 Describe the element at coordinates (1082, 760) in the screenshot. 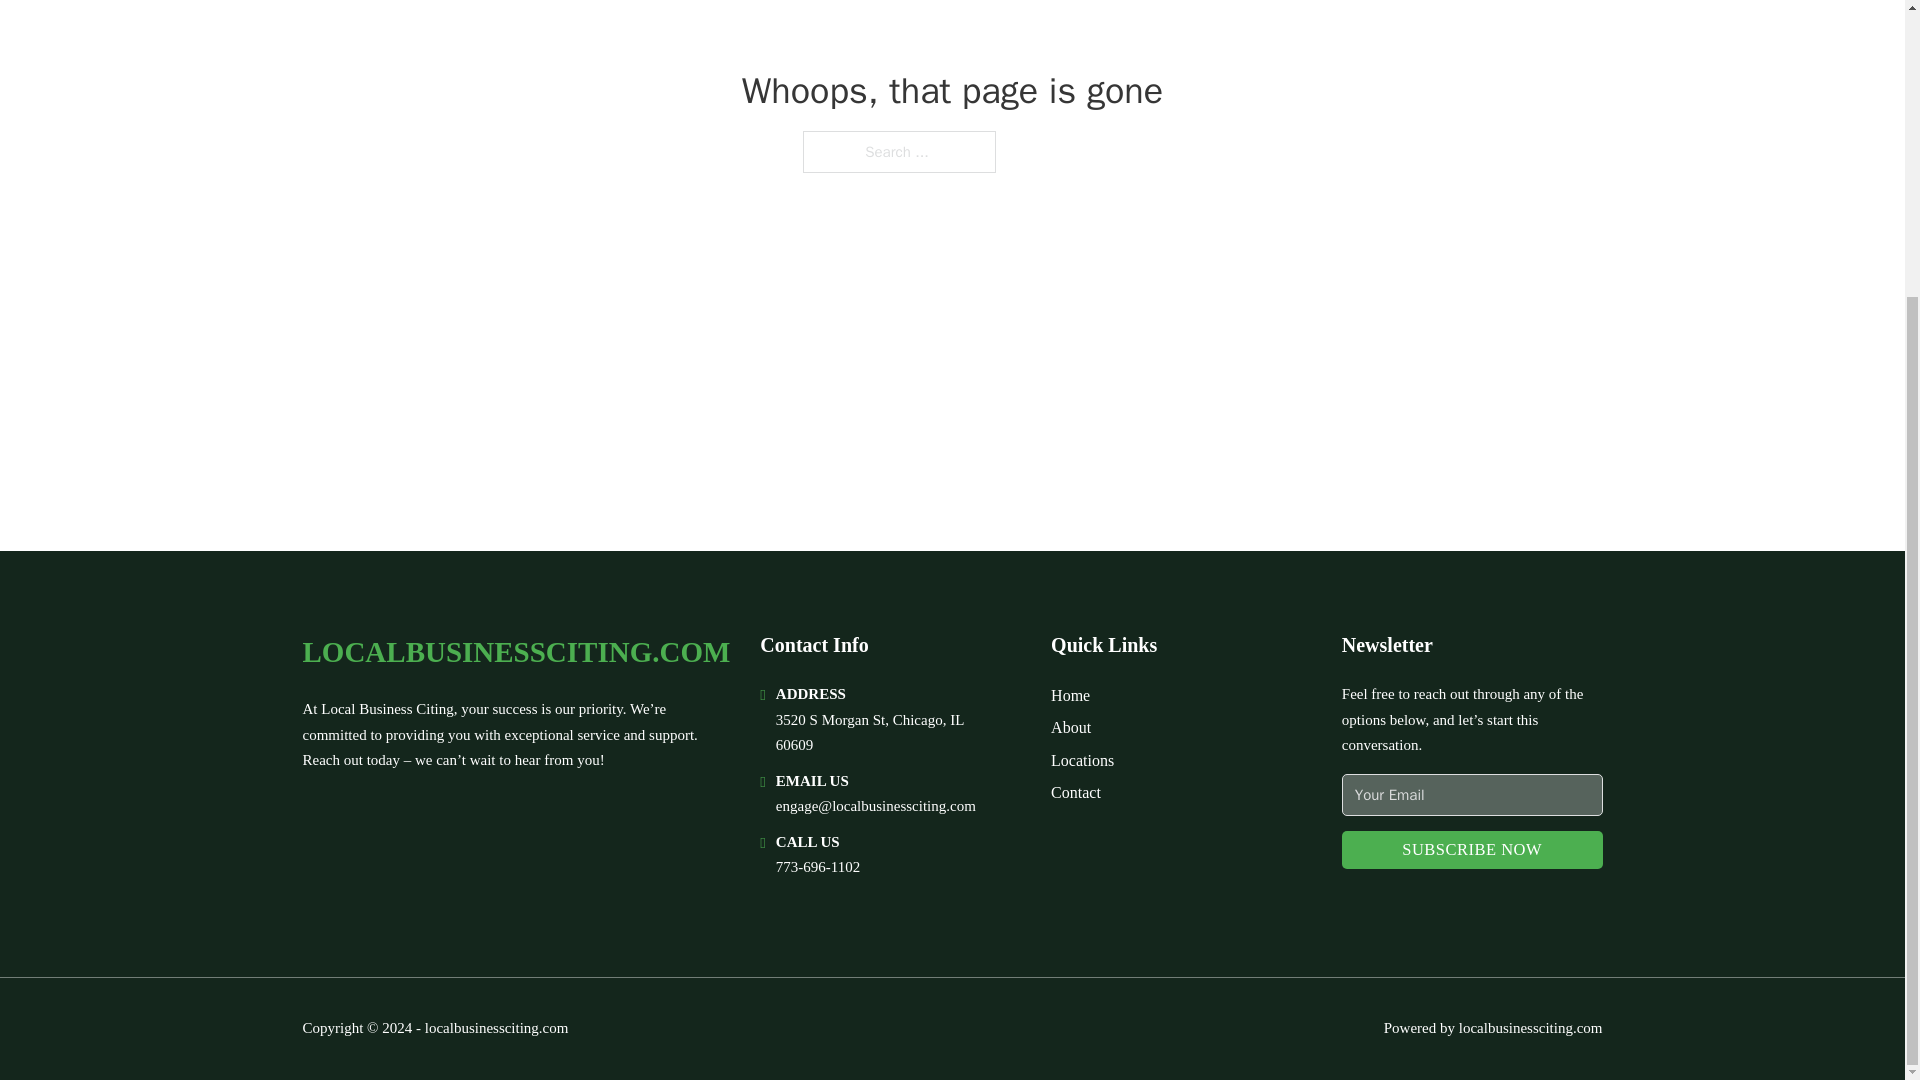

I see `Locations` at that location.